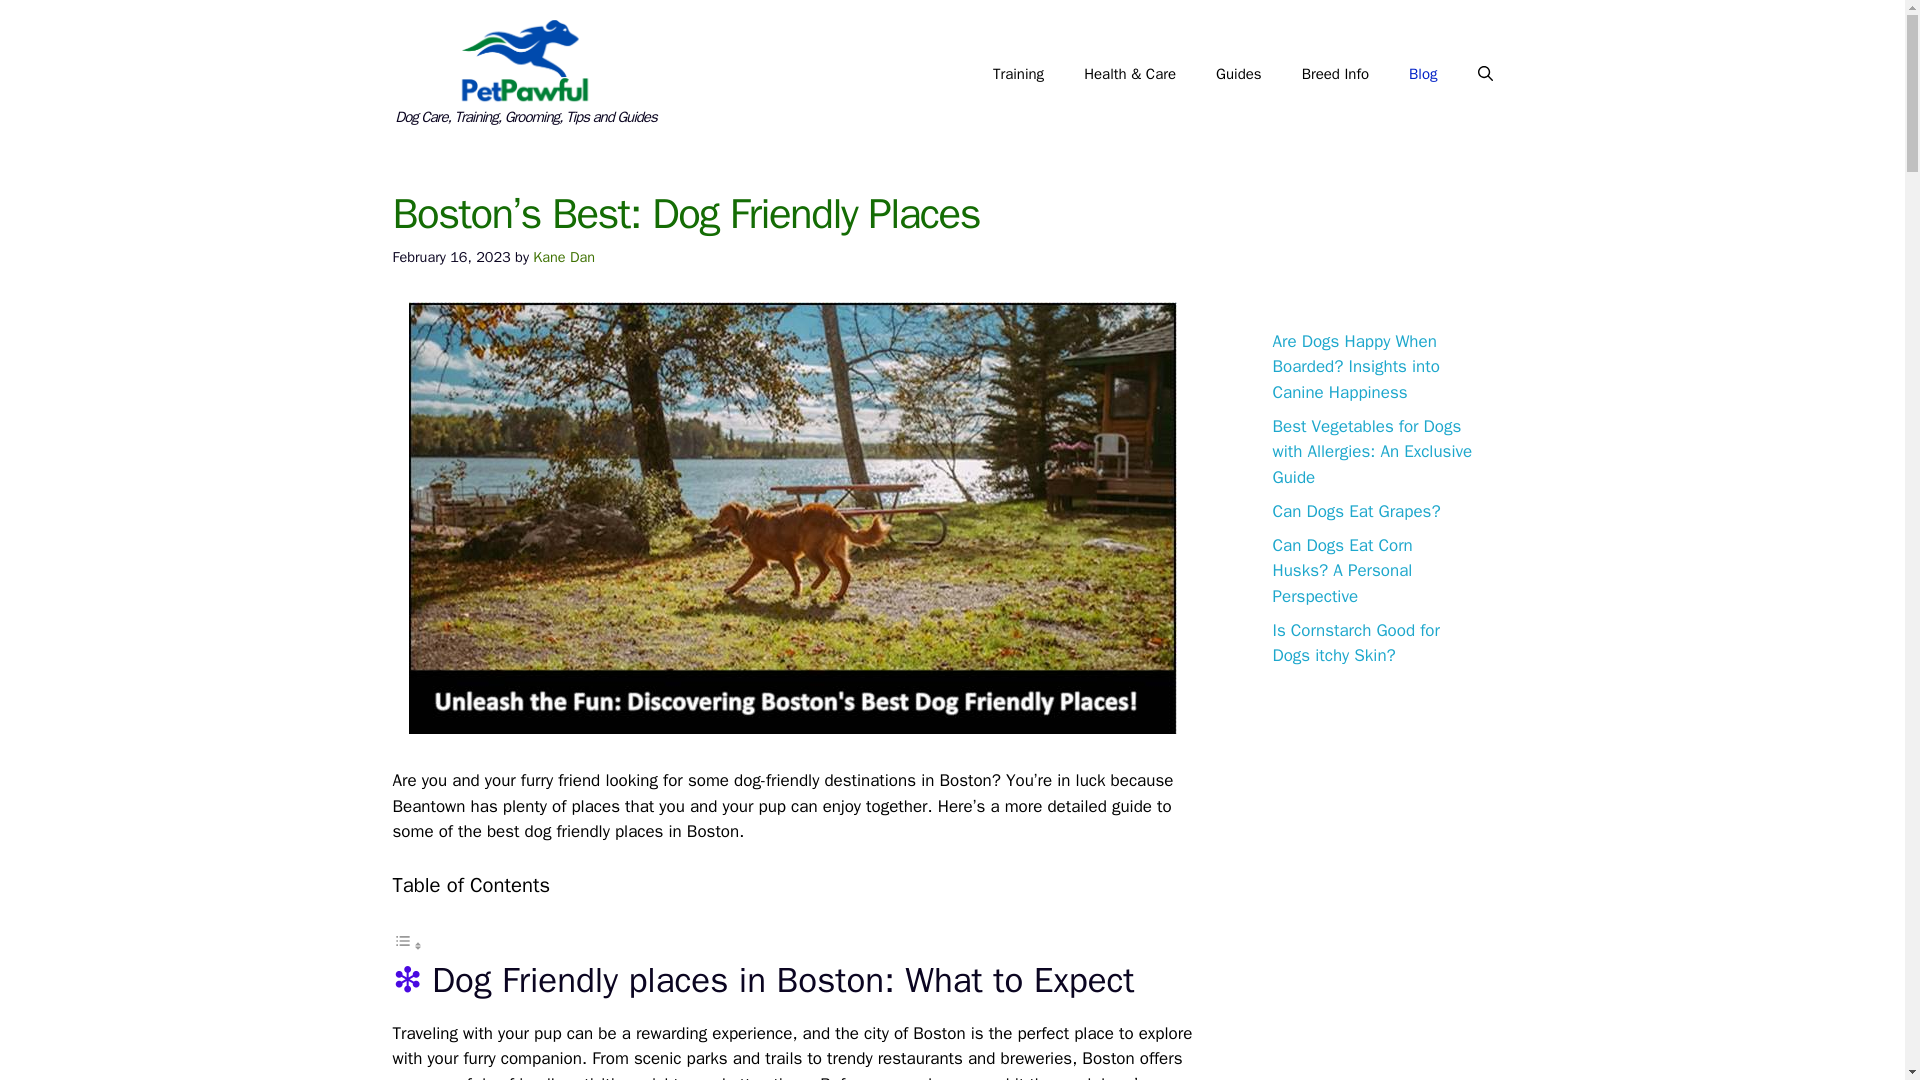  What do you see at coordinates (1239, 74) in the screenshot?
I see `Guides` at bounding box center [1239, 74].